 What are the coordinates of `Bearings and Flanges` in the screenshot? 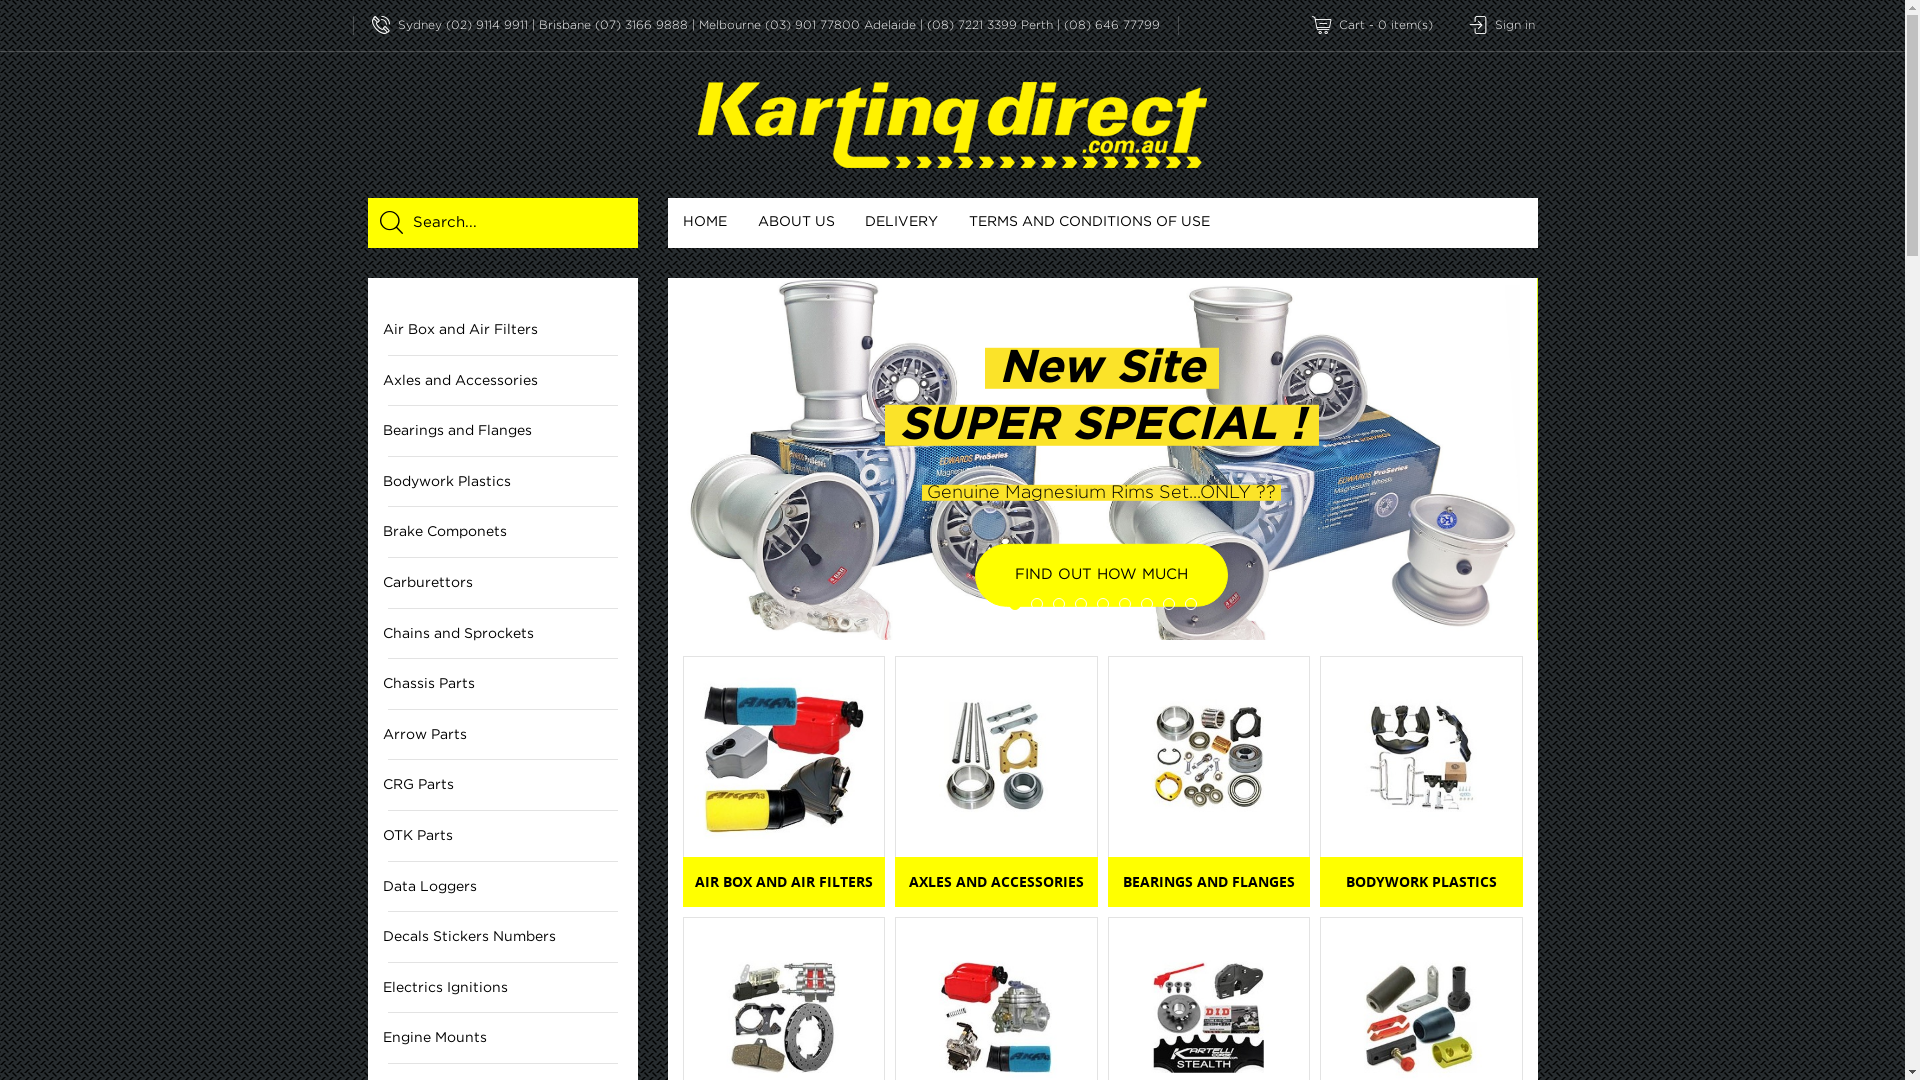 It's located at (1210, 757).